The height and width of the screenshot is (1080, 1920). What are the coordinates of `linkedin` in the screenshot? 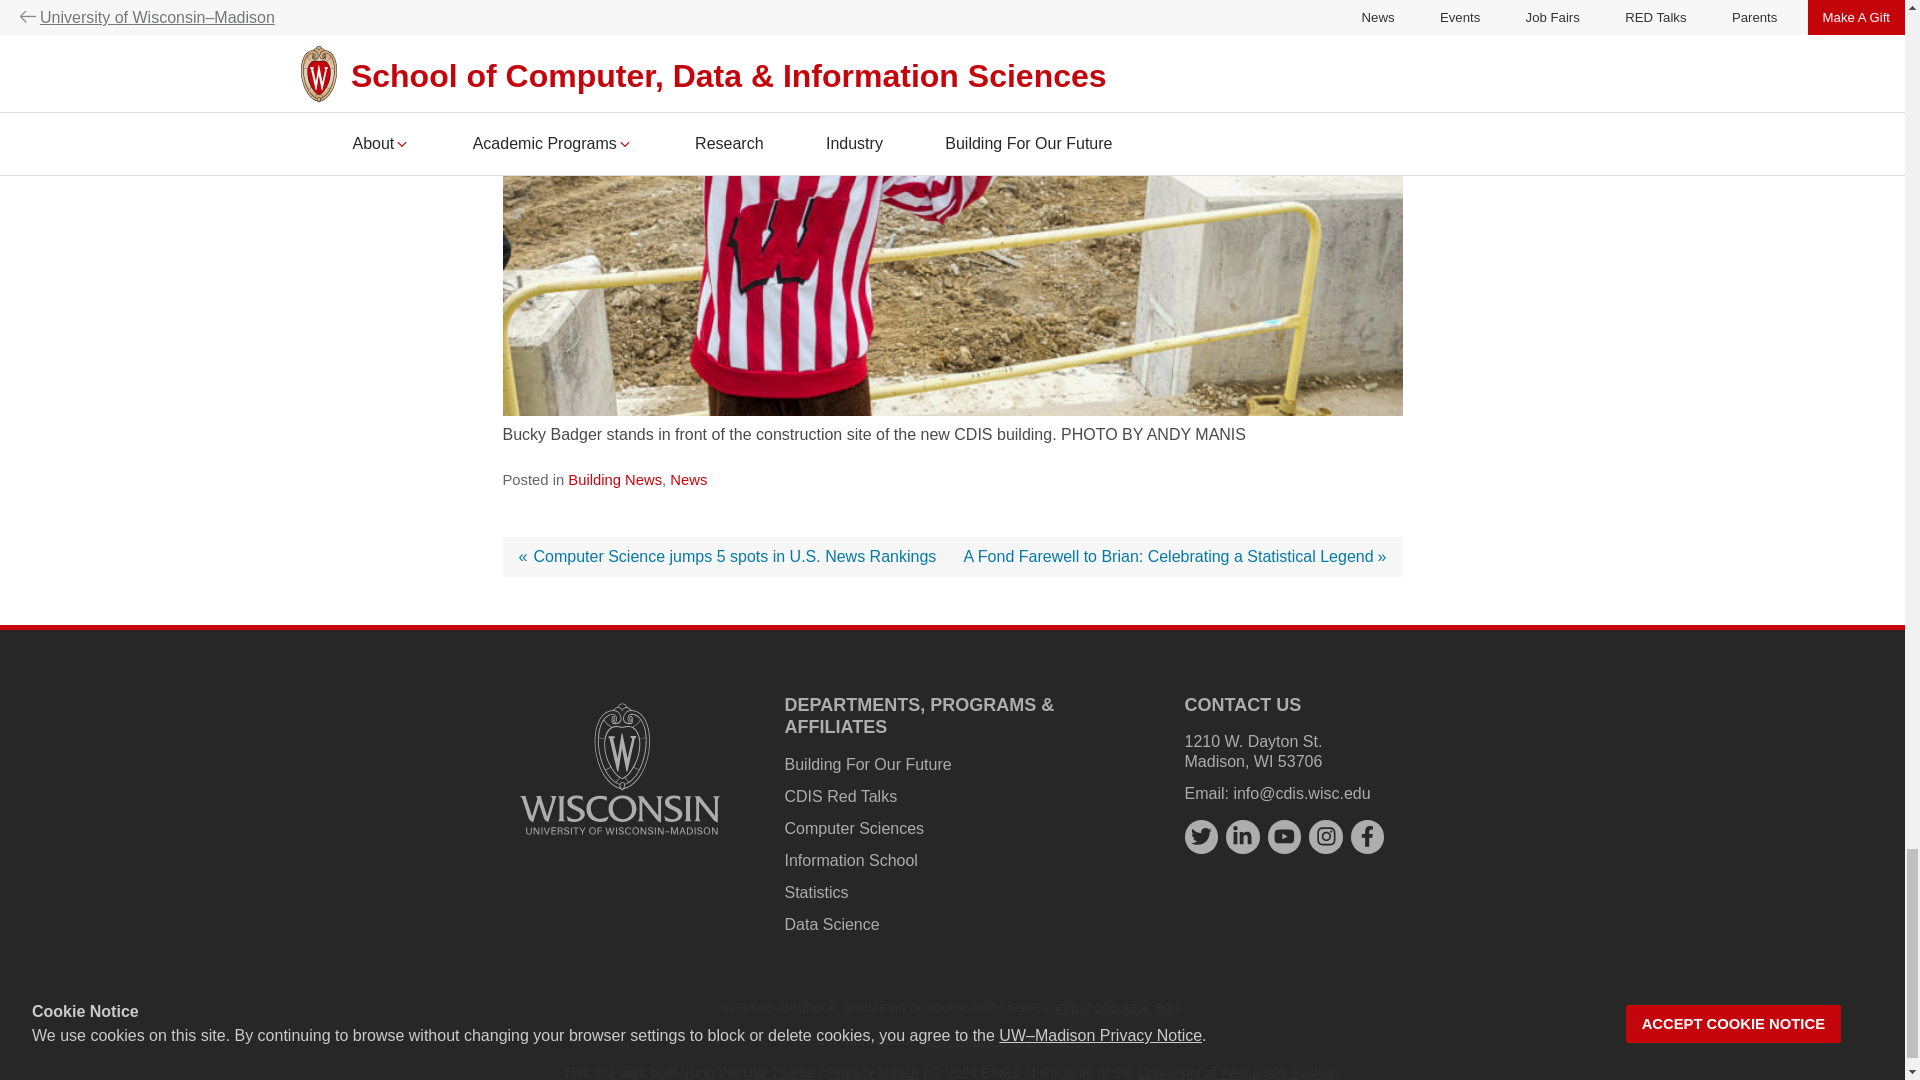 It's located at (1242, 836).